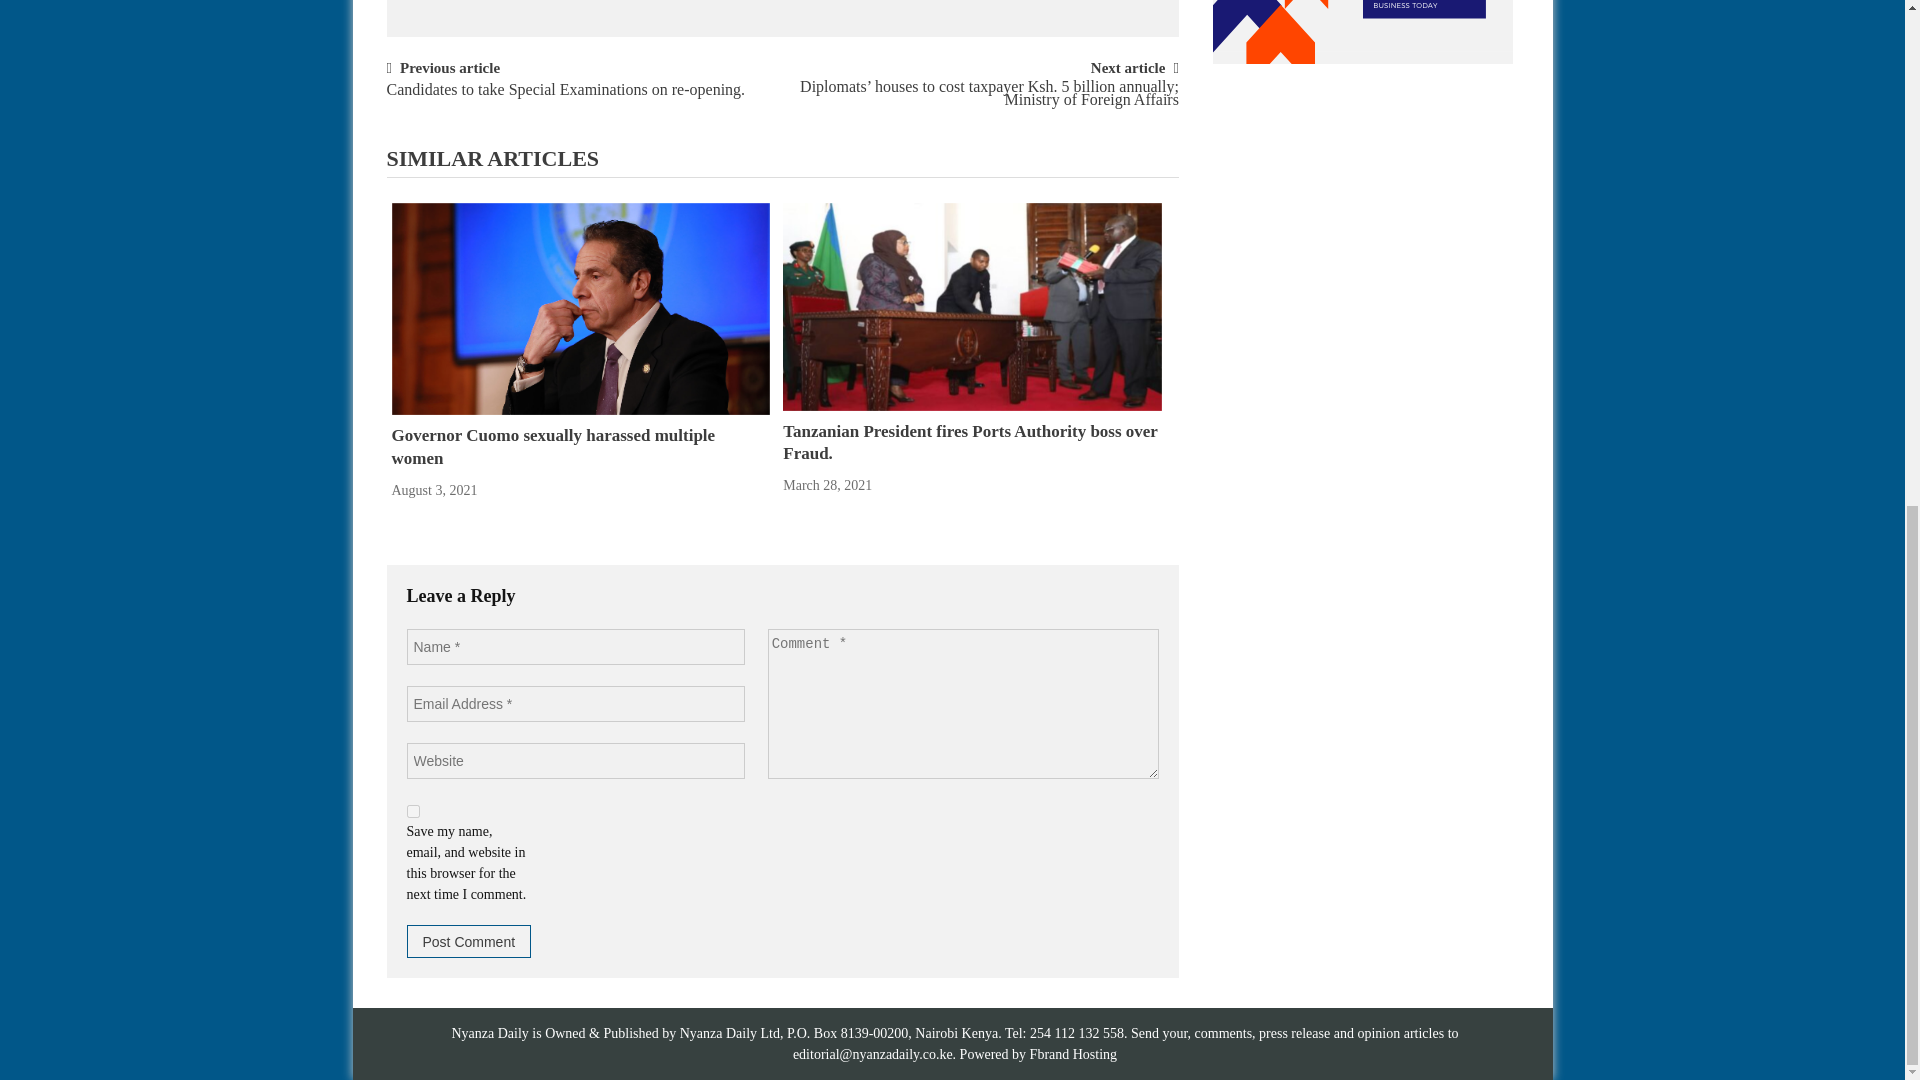  I want to click on Tanzanian President fires Ports Authority boss over Fraud., so click(972, 307).